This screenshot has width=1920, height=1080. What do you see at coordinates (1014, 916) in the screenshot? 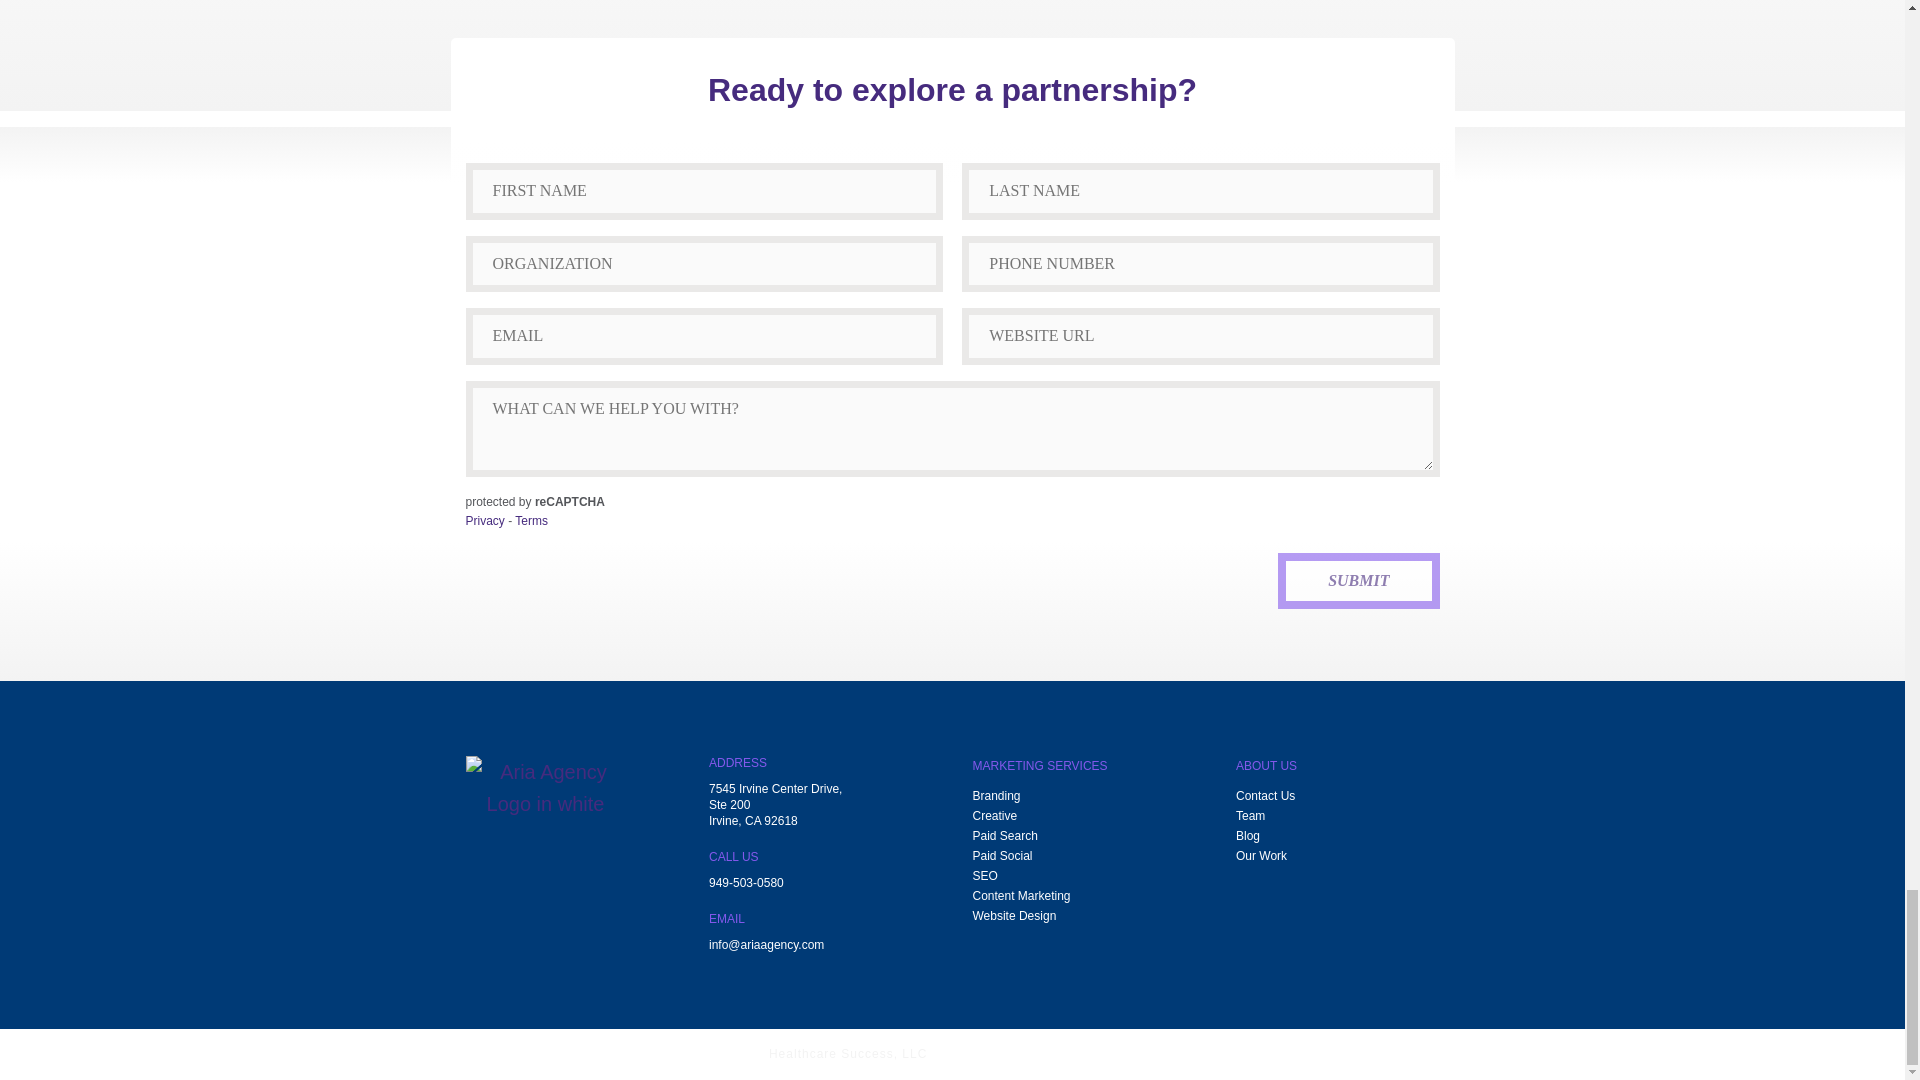
I see `Website Design` at bounding box center [1014, 916].